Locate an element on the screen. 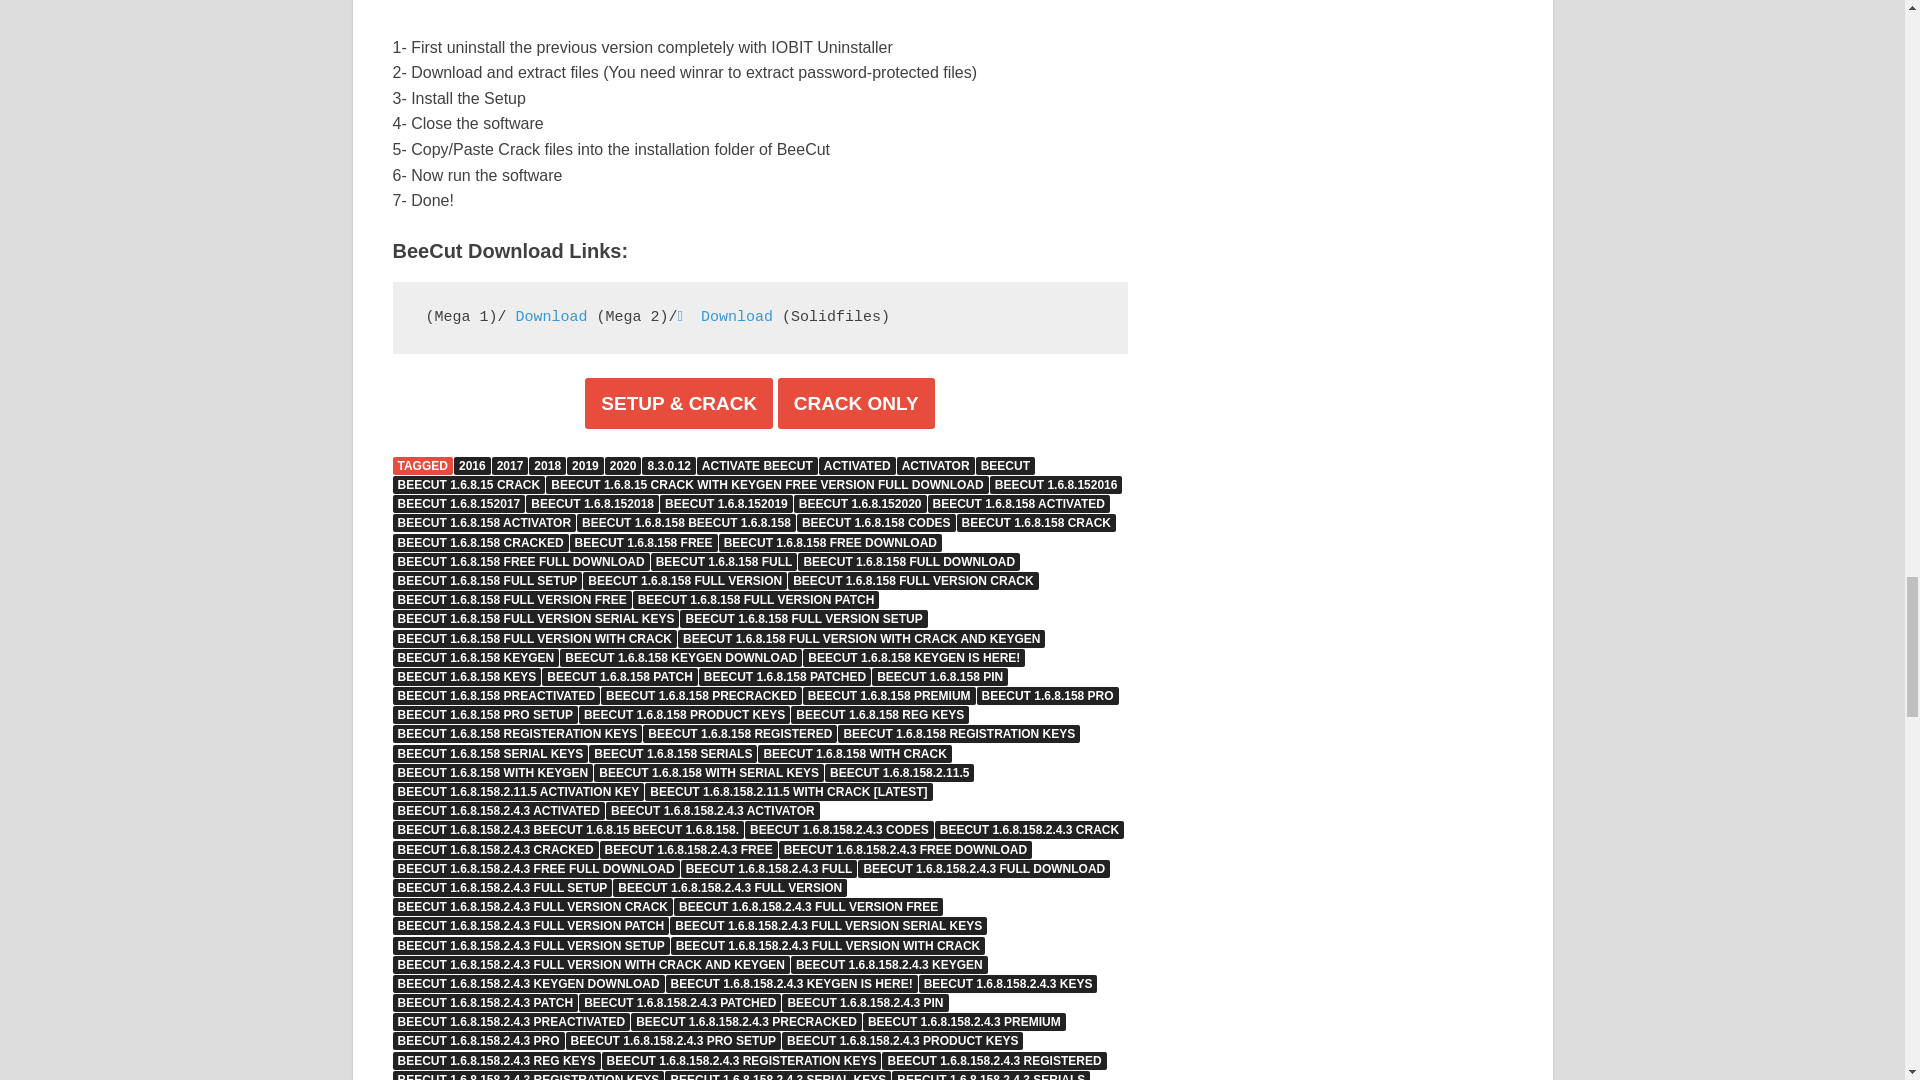  2020 is located at coordinates (622, 466).